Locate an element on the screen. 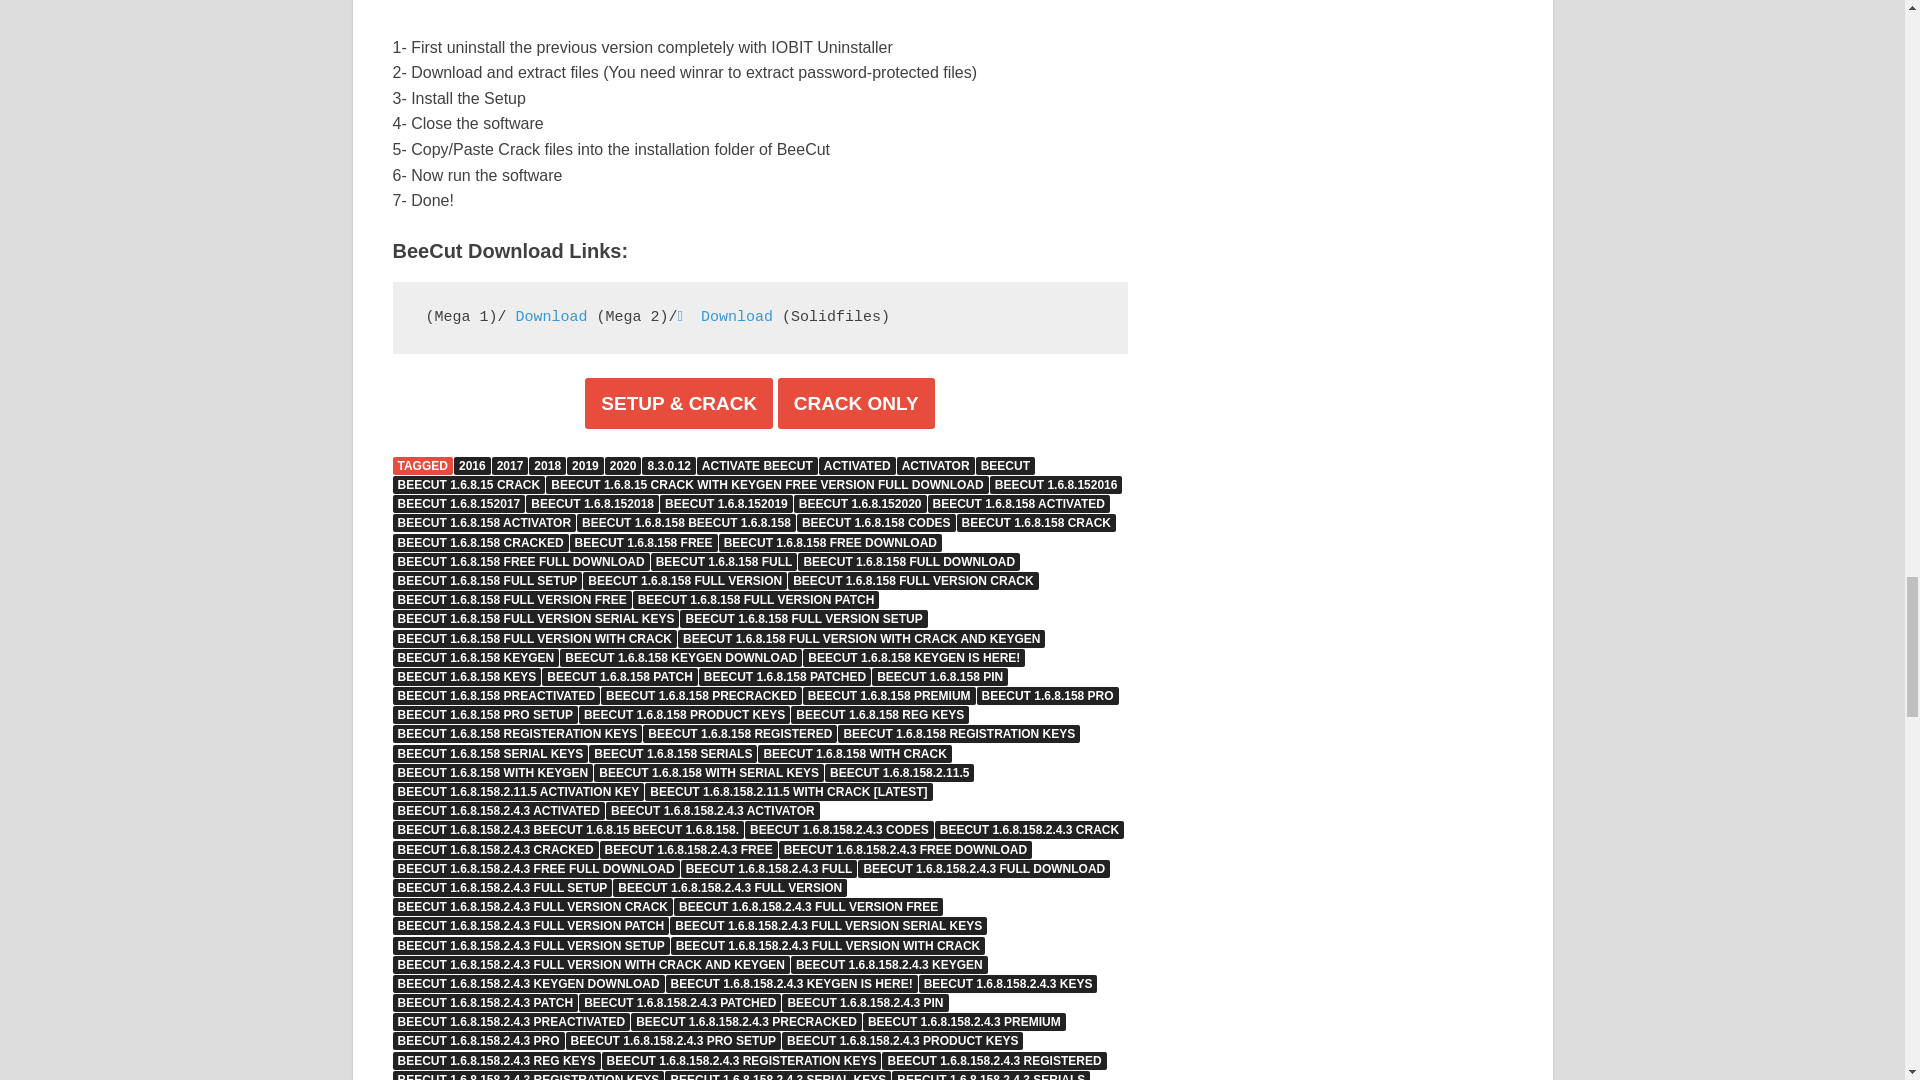  2020 is located at coordinates (622, 466).